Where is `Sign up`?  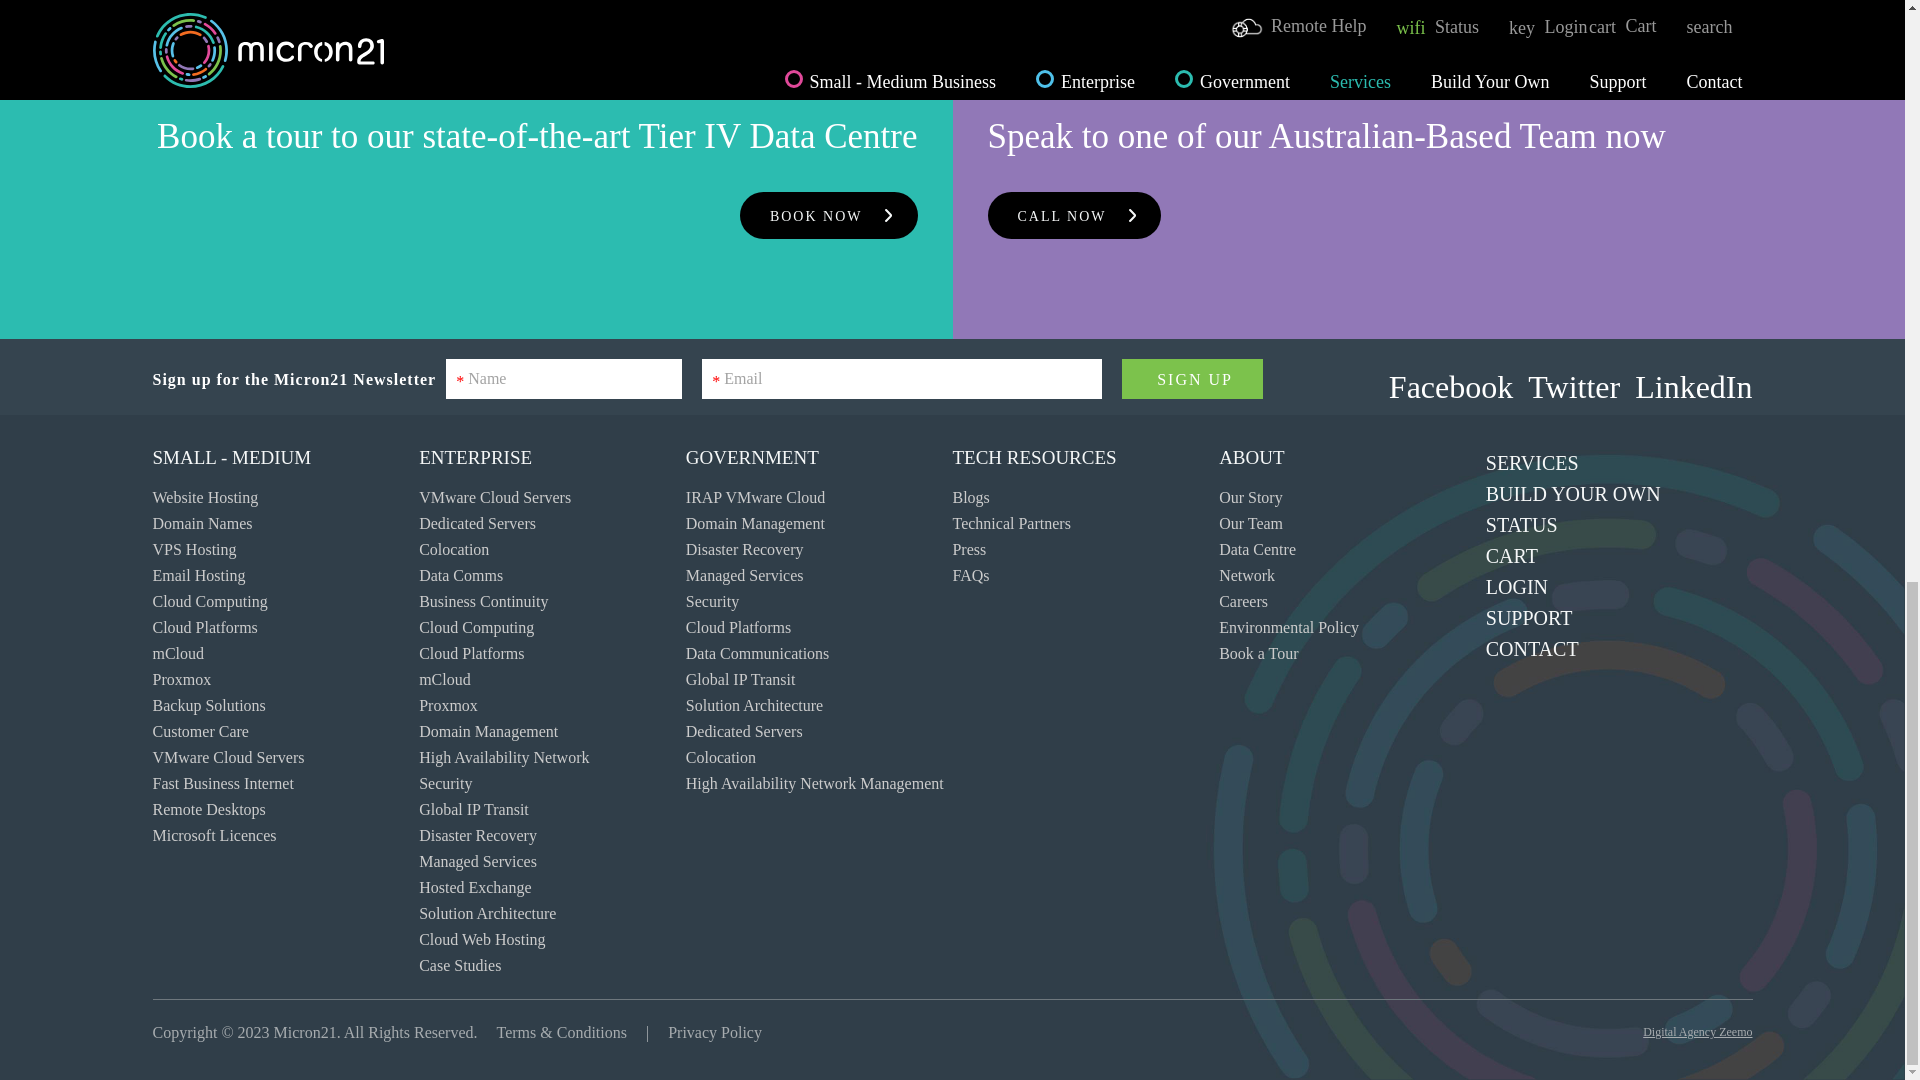 Sign up is located at coordinates (1192, 378).